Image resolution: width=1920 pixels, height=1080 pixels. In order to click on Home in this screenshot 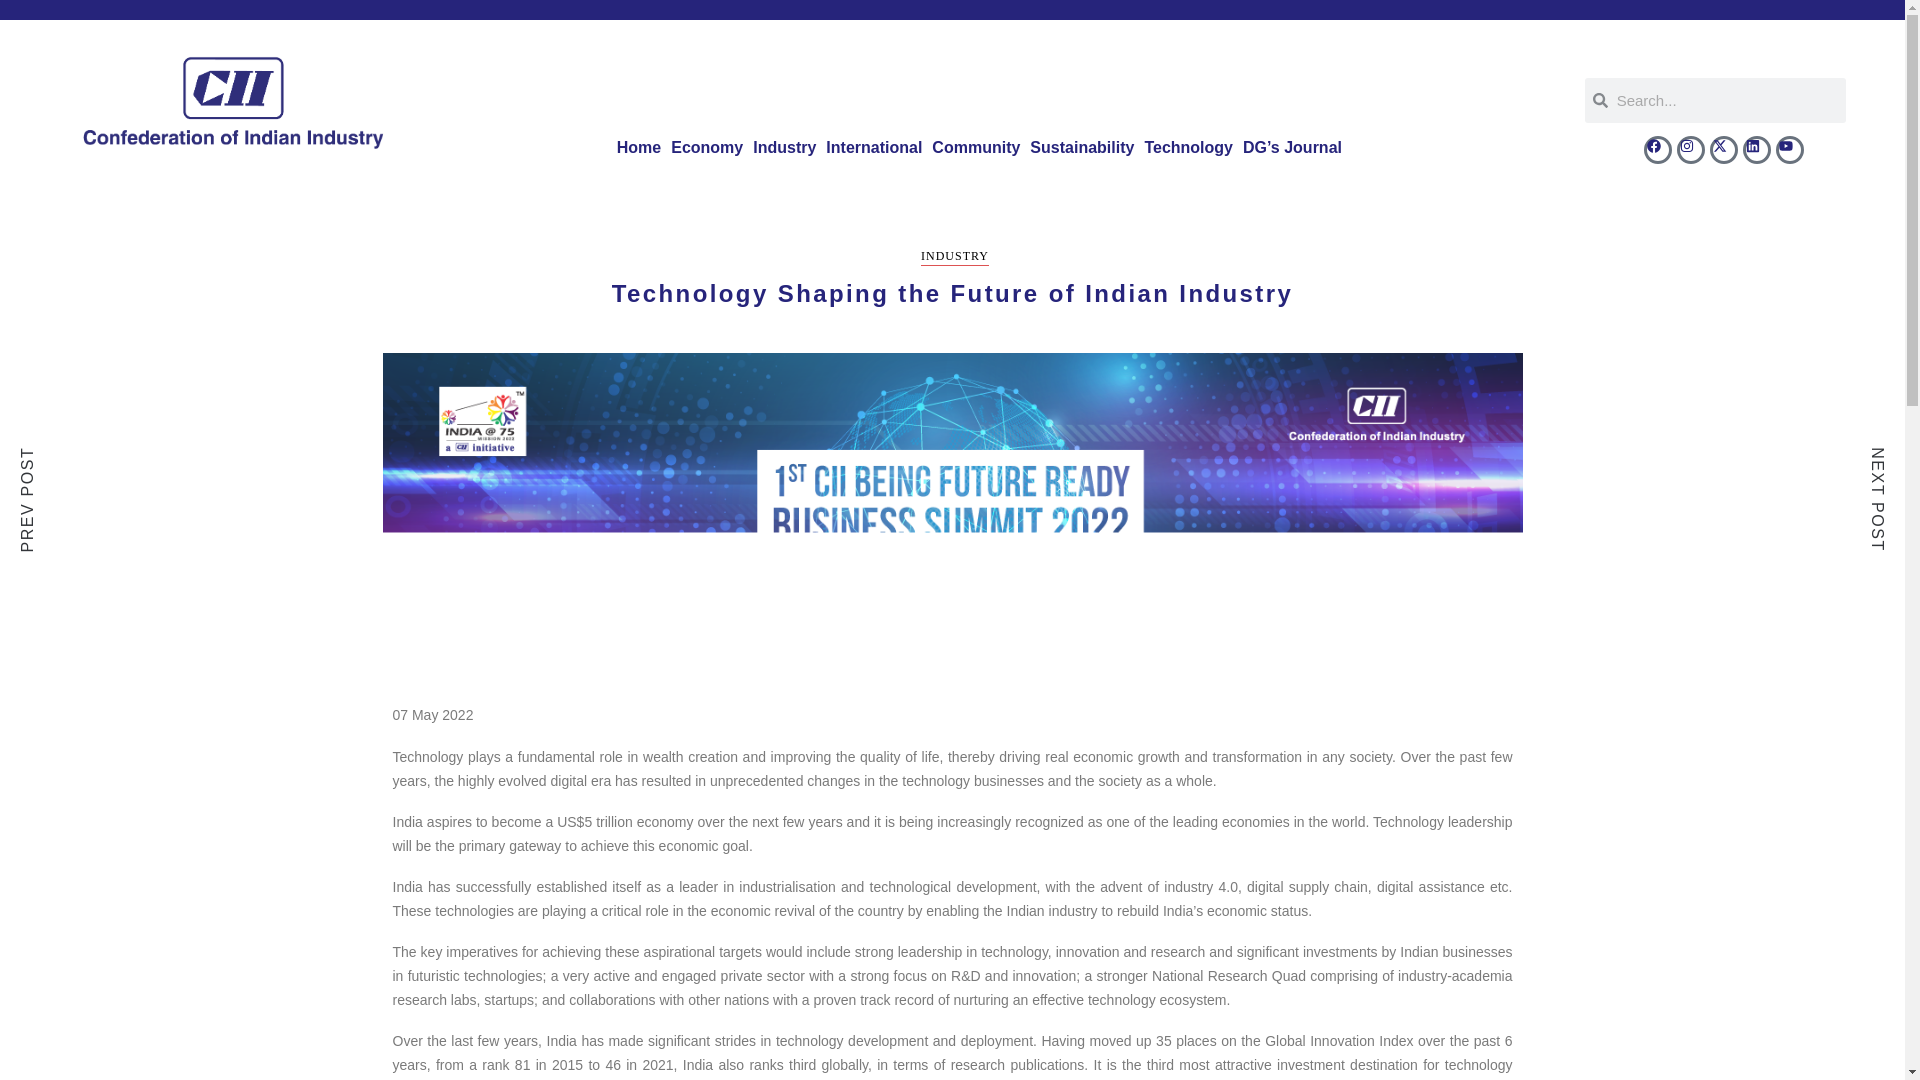, I will do `click(639, 148)`.